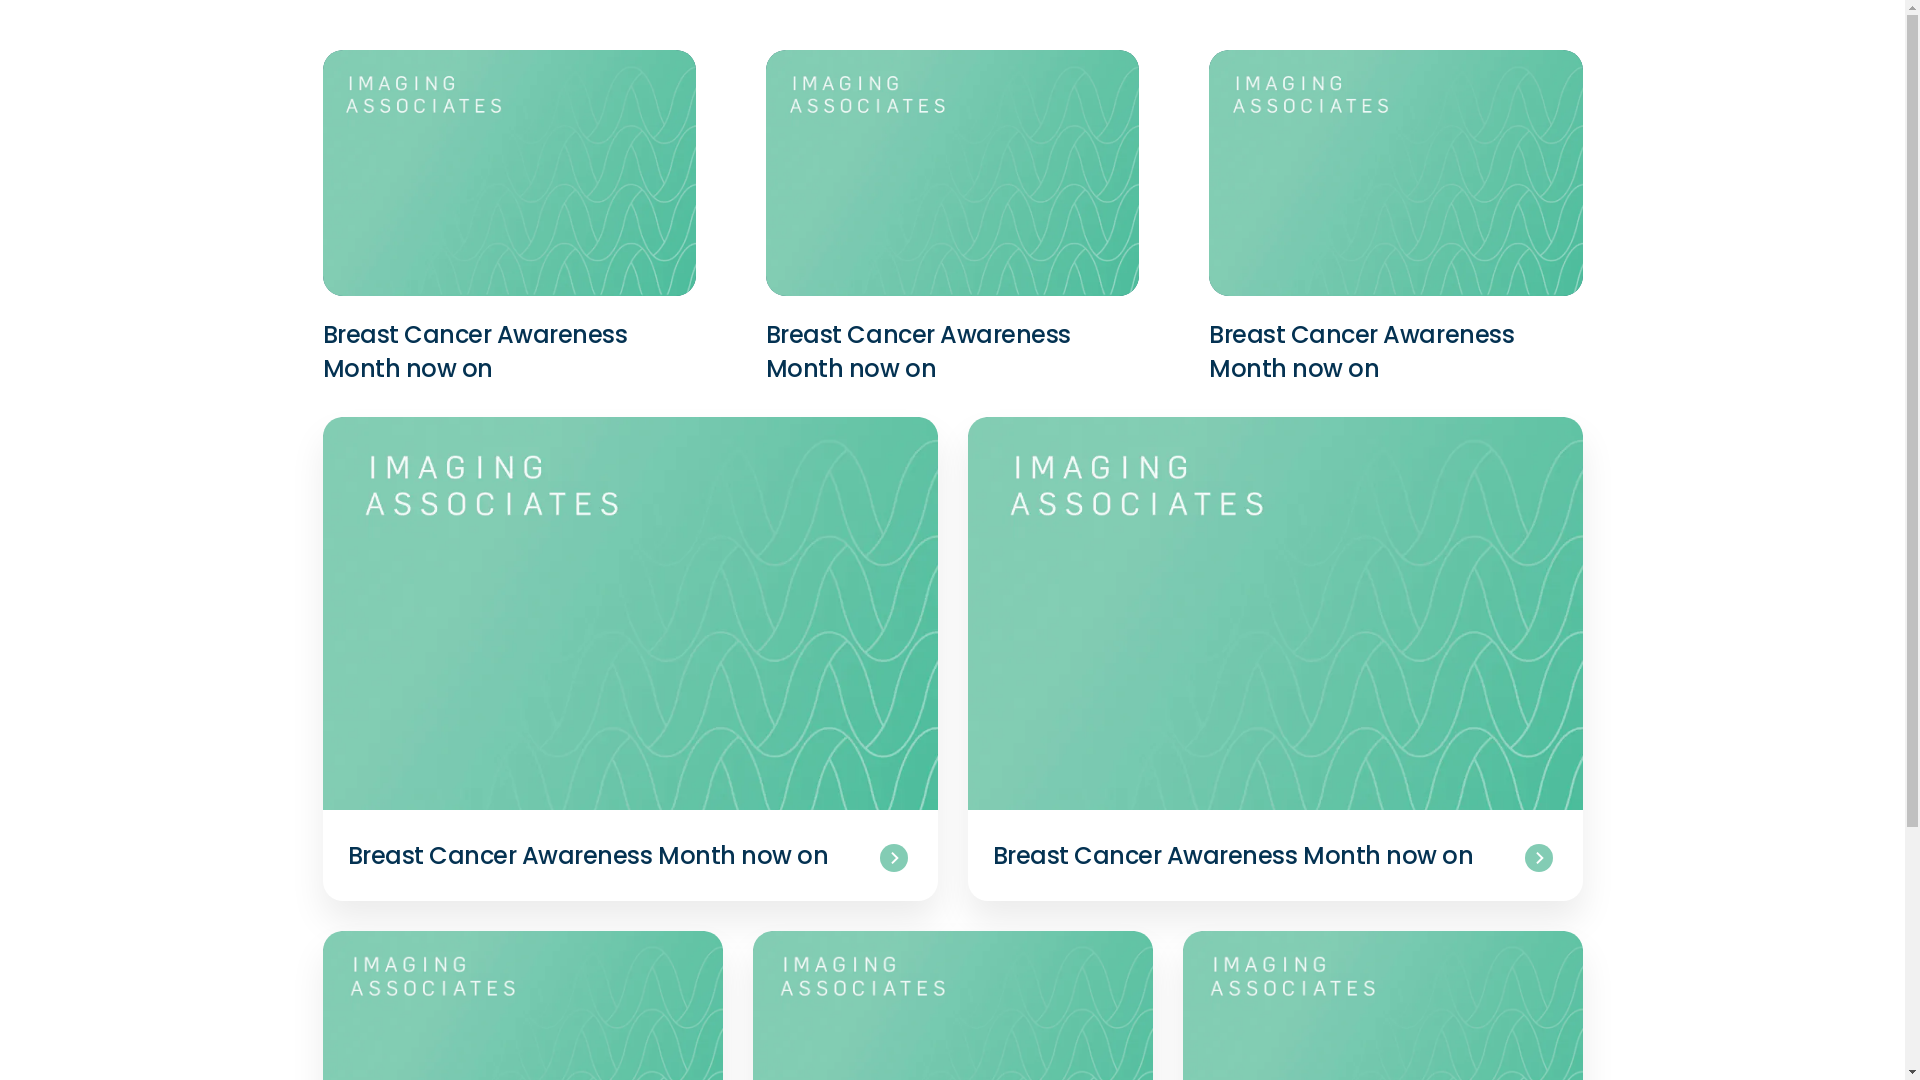 Image resolution: width=1920 pixels, height=1080 pixels. What do you see at coordinates (1386, 352) in the screenshot?
I see `Breast Cancer Awareness Month now on` at bounding box center [1386, 352].